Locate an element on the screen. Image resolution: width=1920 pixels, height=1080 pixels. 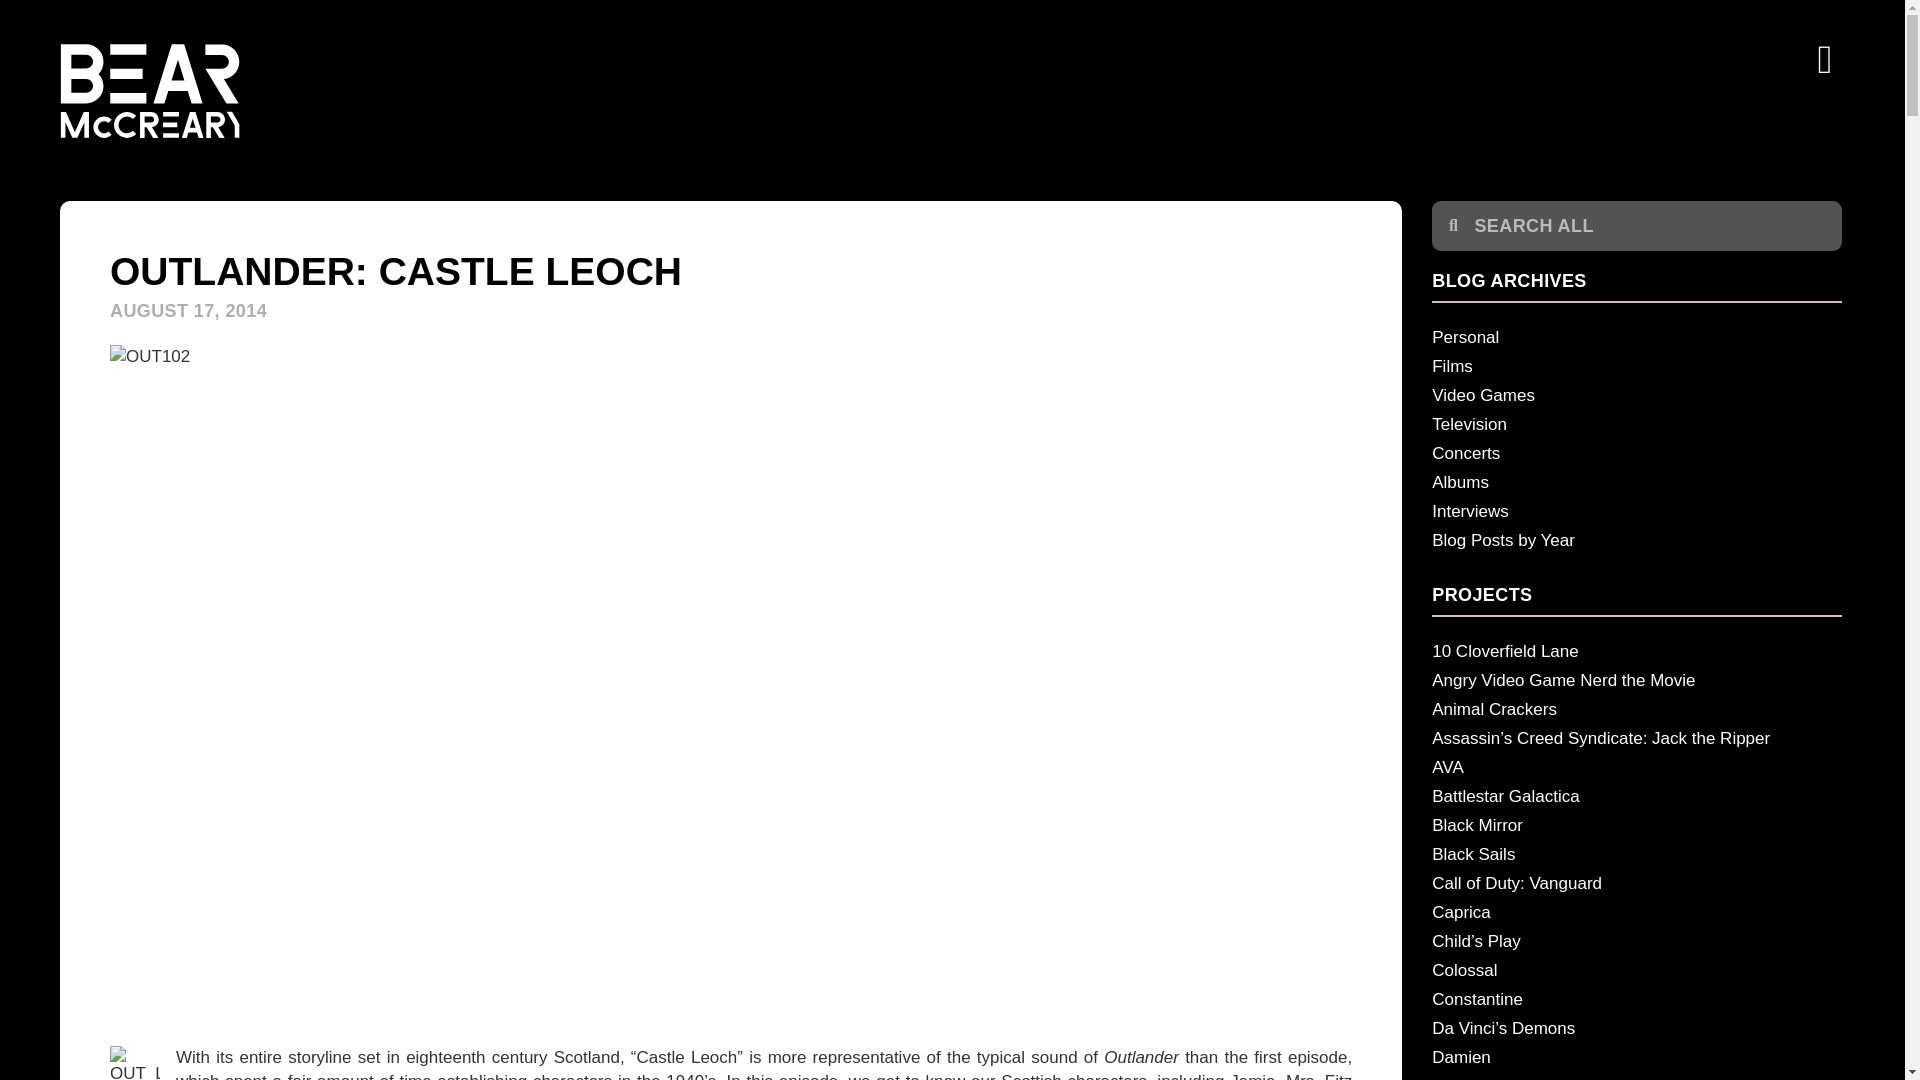
Blog Posts by Year is located at coordinates (1636, 540).